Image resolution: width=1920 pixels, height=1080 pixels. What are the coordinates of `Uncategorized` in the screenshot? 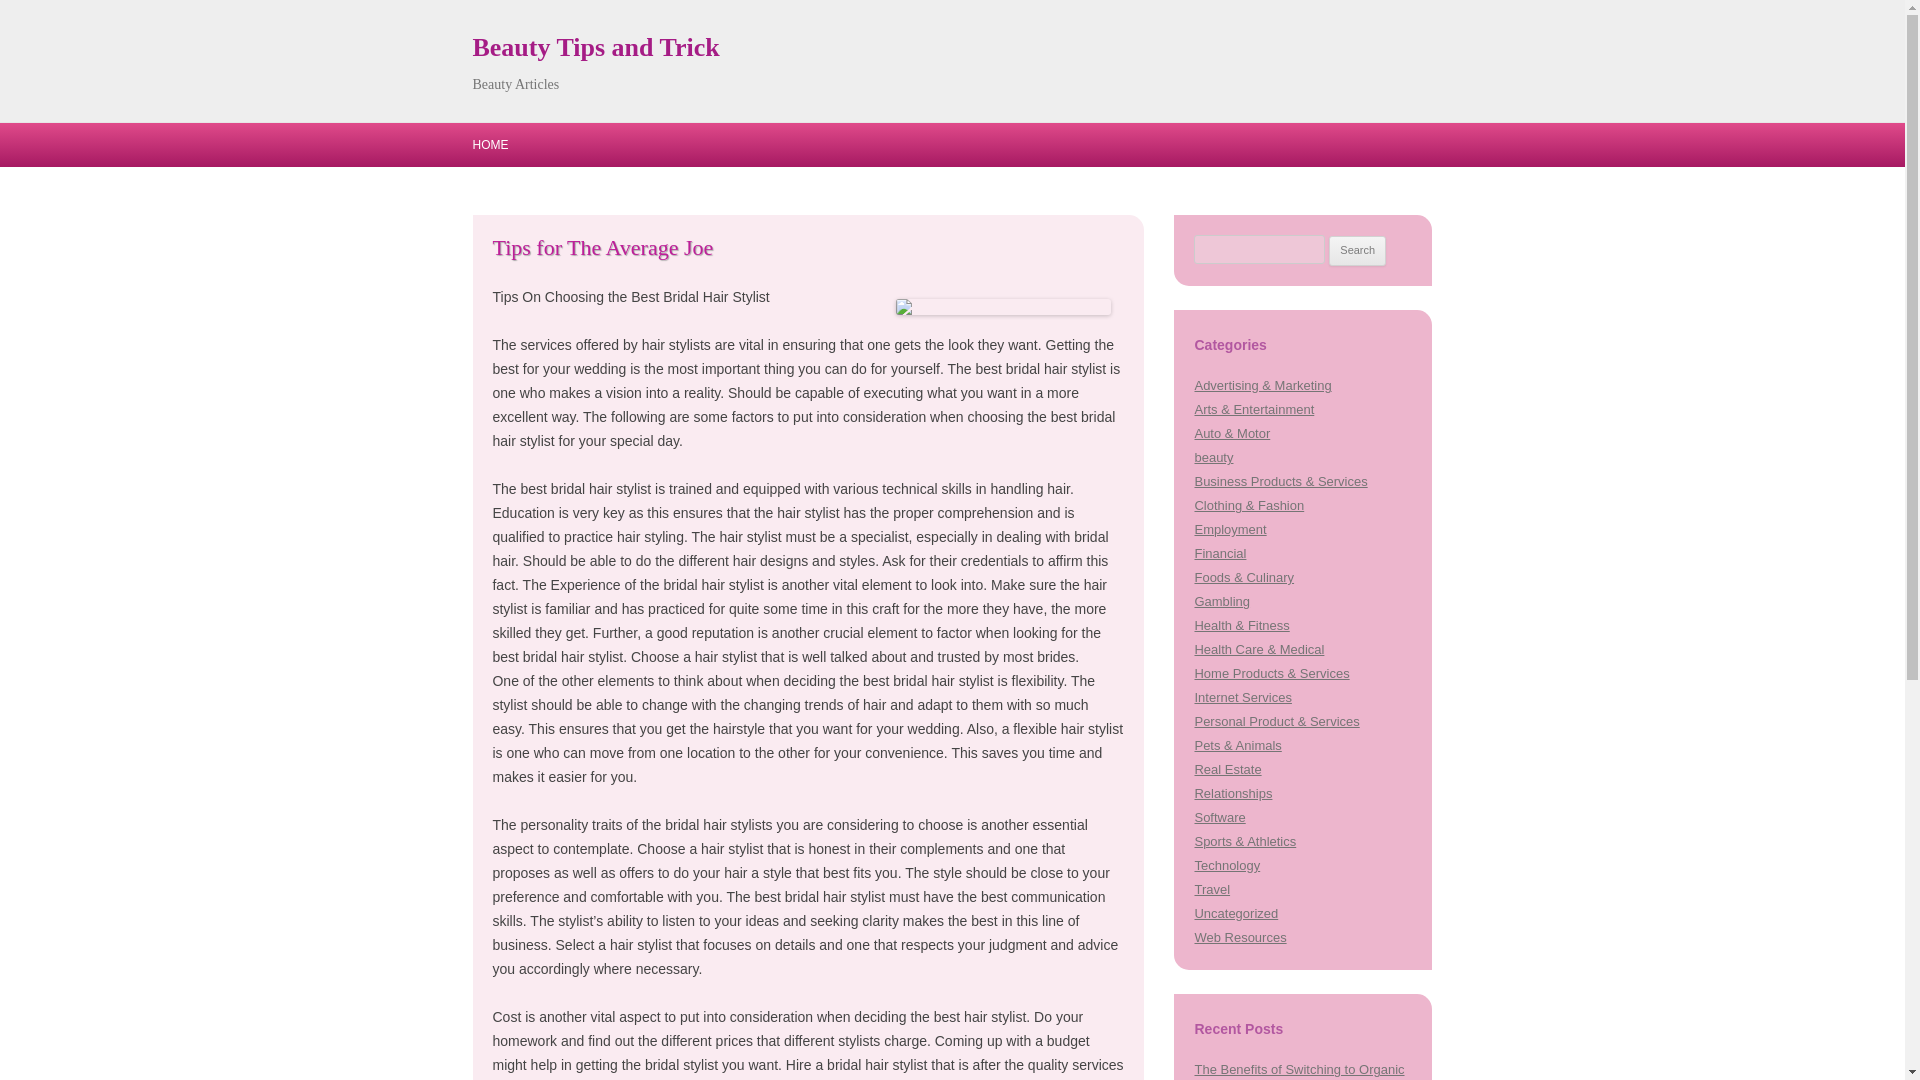 It's located at (1236, 914).